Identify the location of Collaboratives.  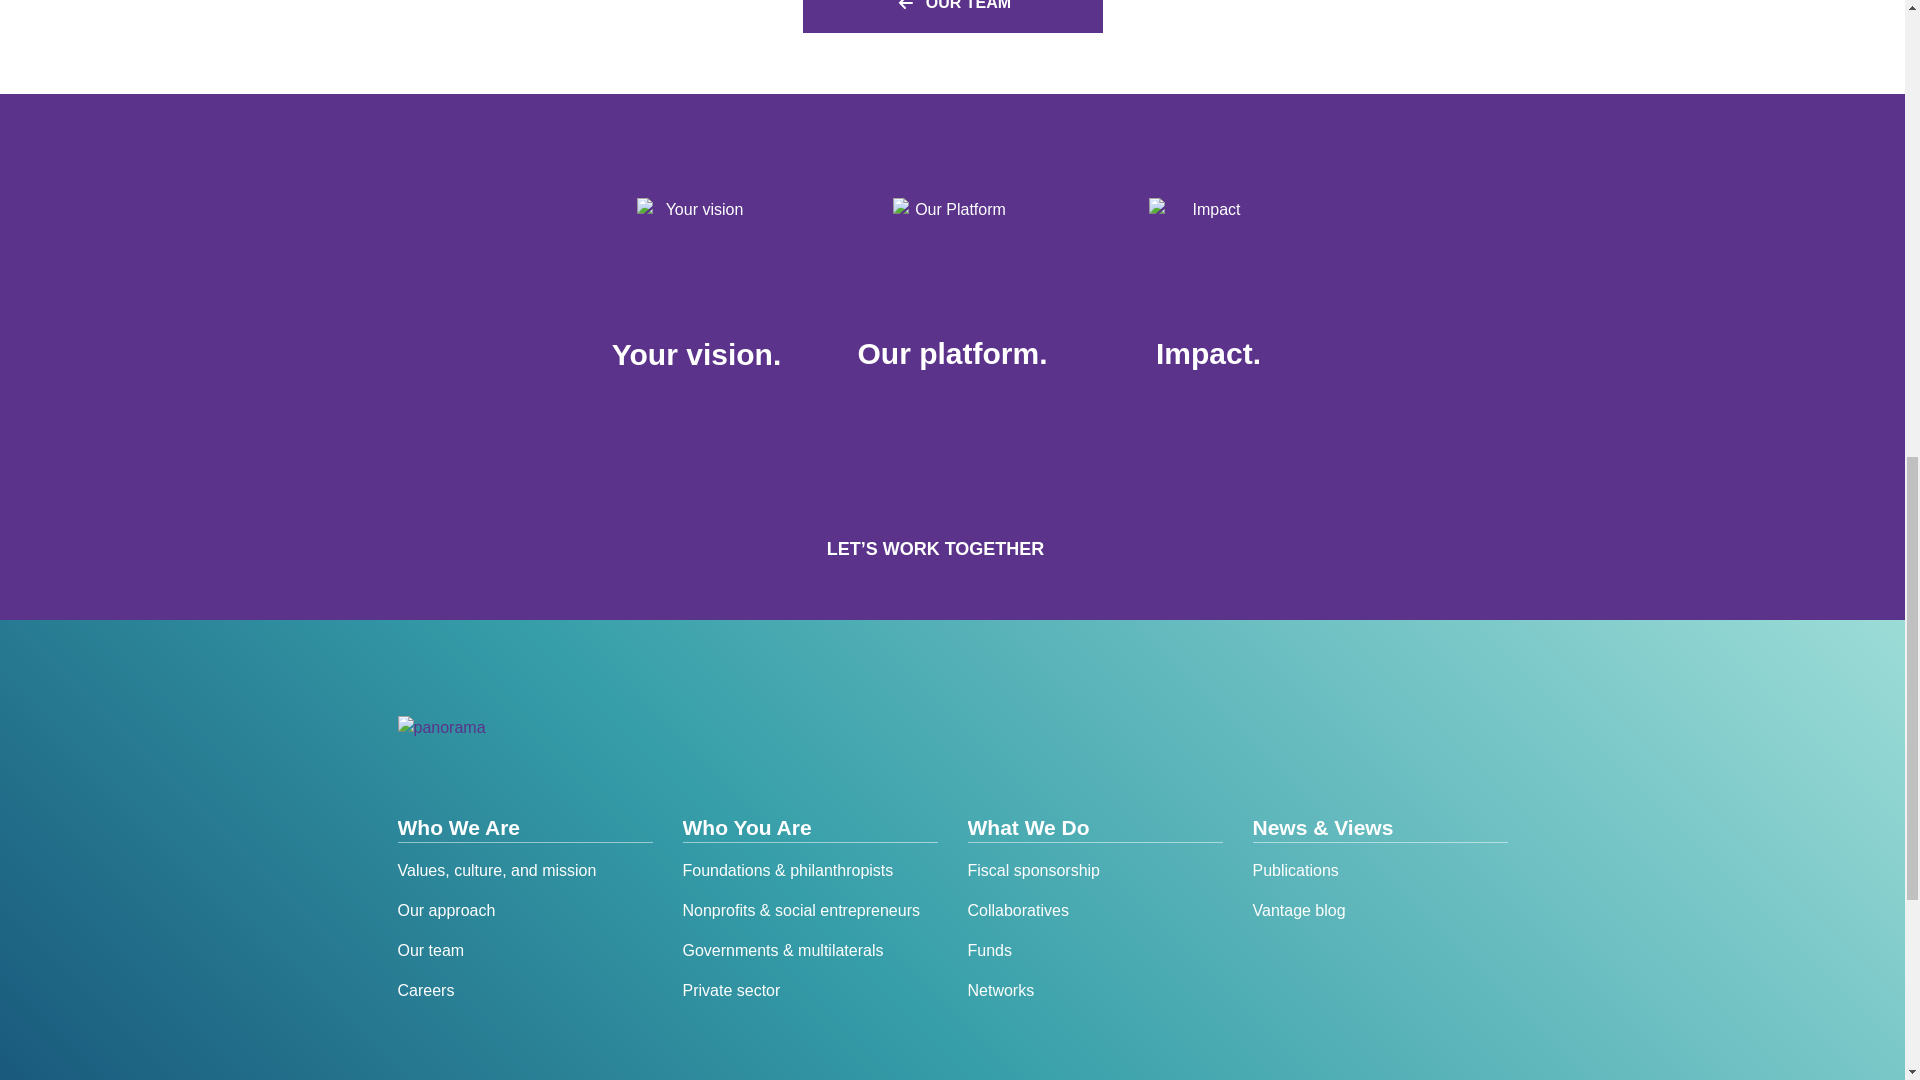
(1095, 910).